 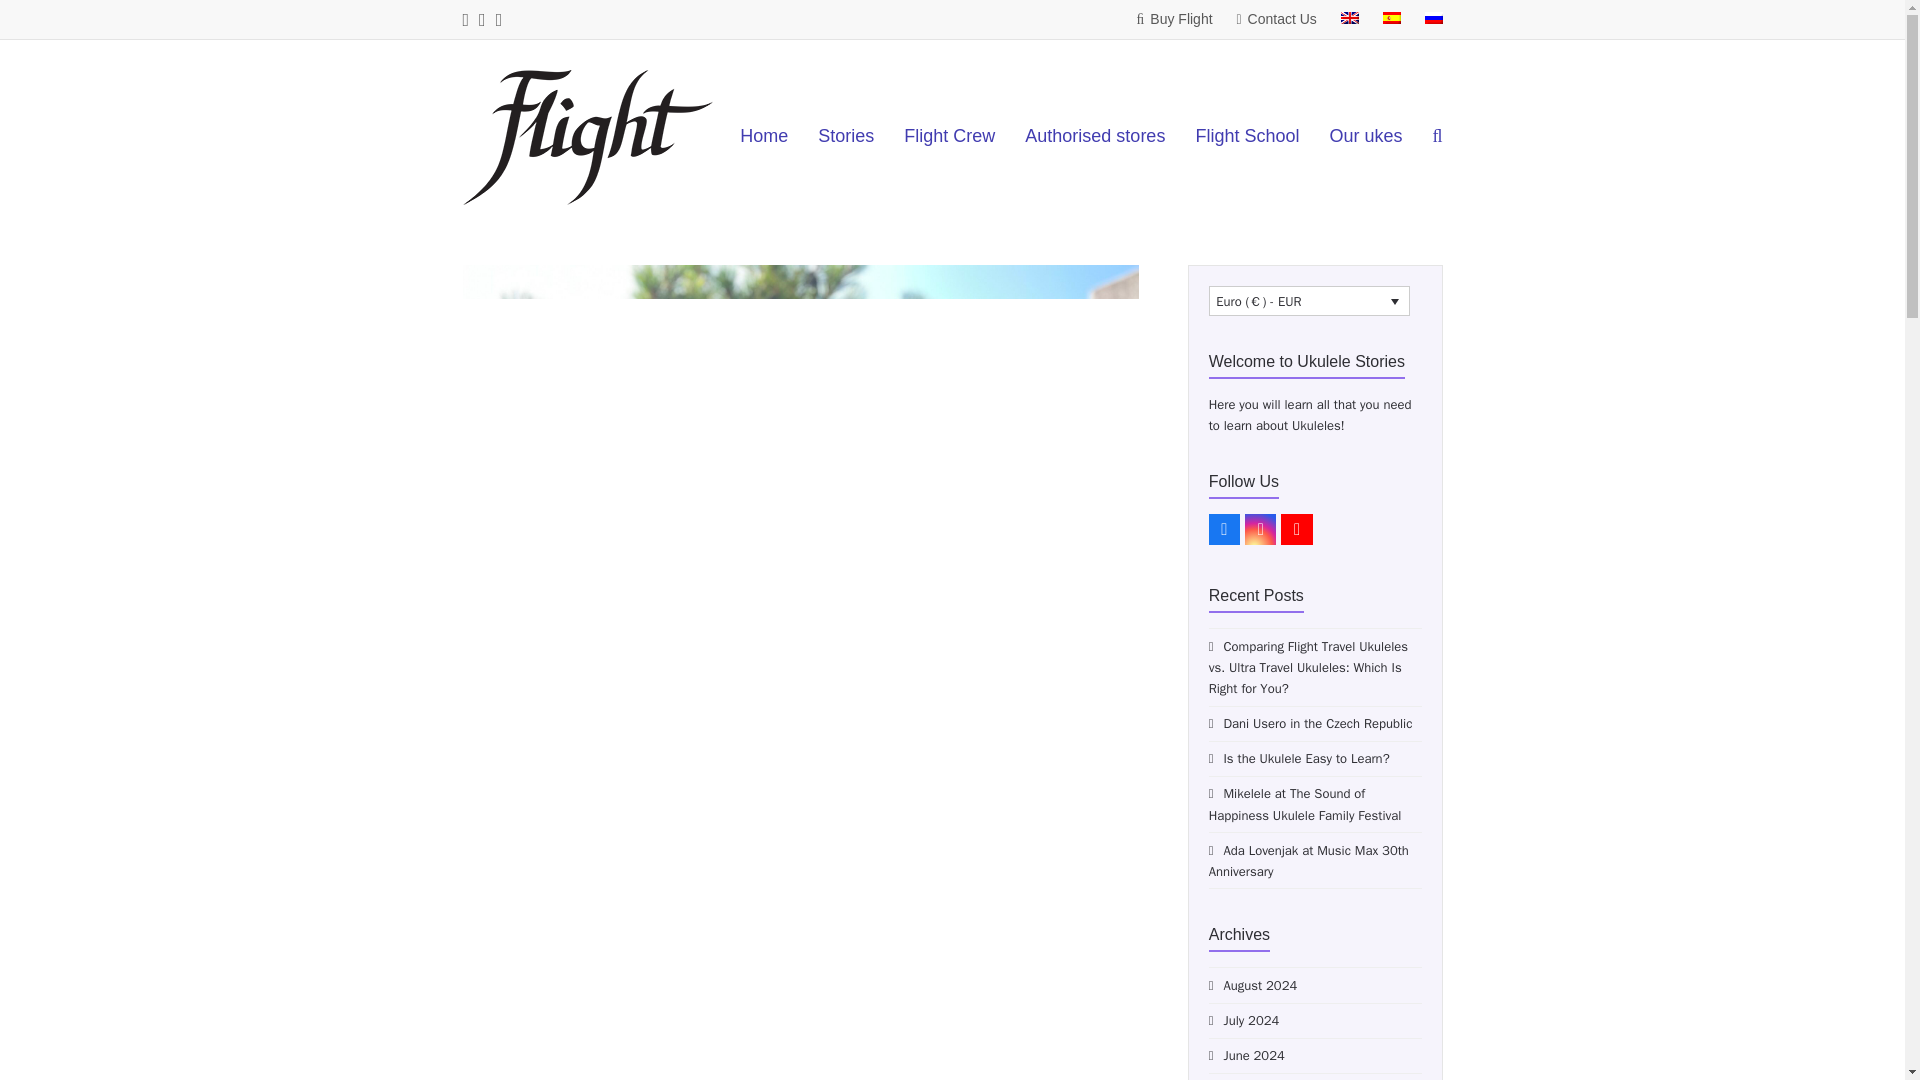 I want to click on Stories, so click(x=845, y=138).